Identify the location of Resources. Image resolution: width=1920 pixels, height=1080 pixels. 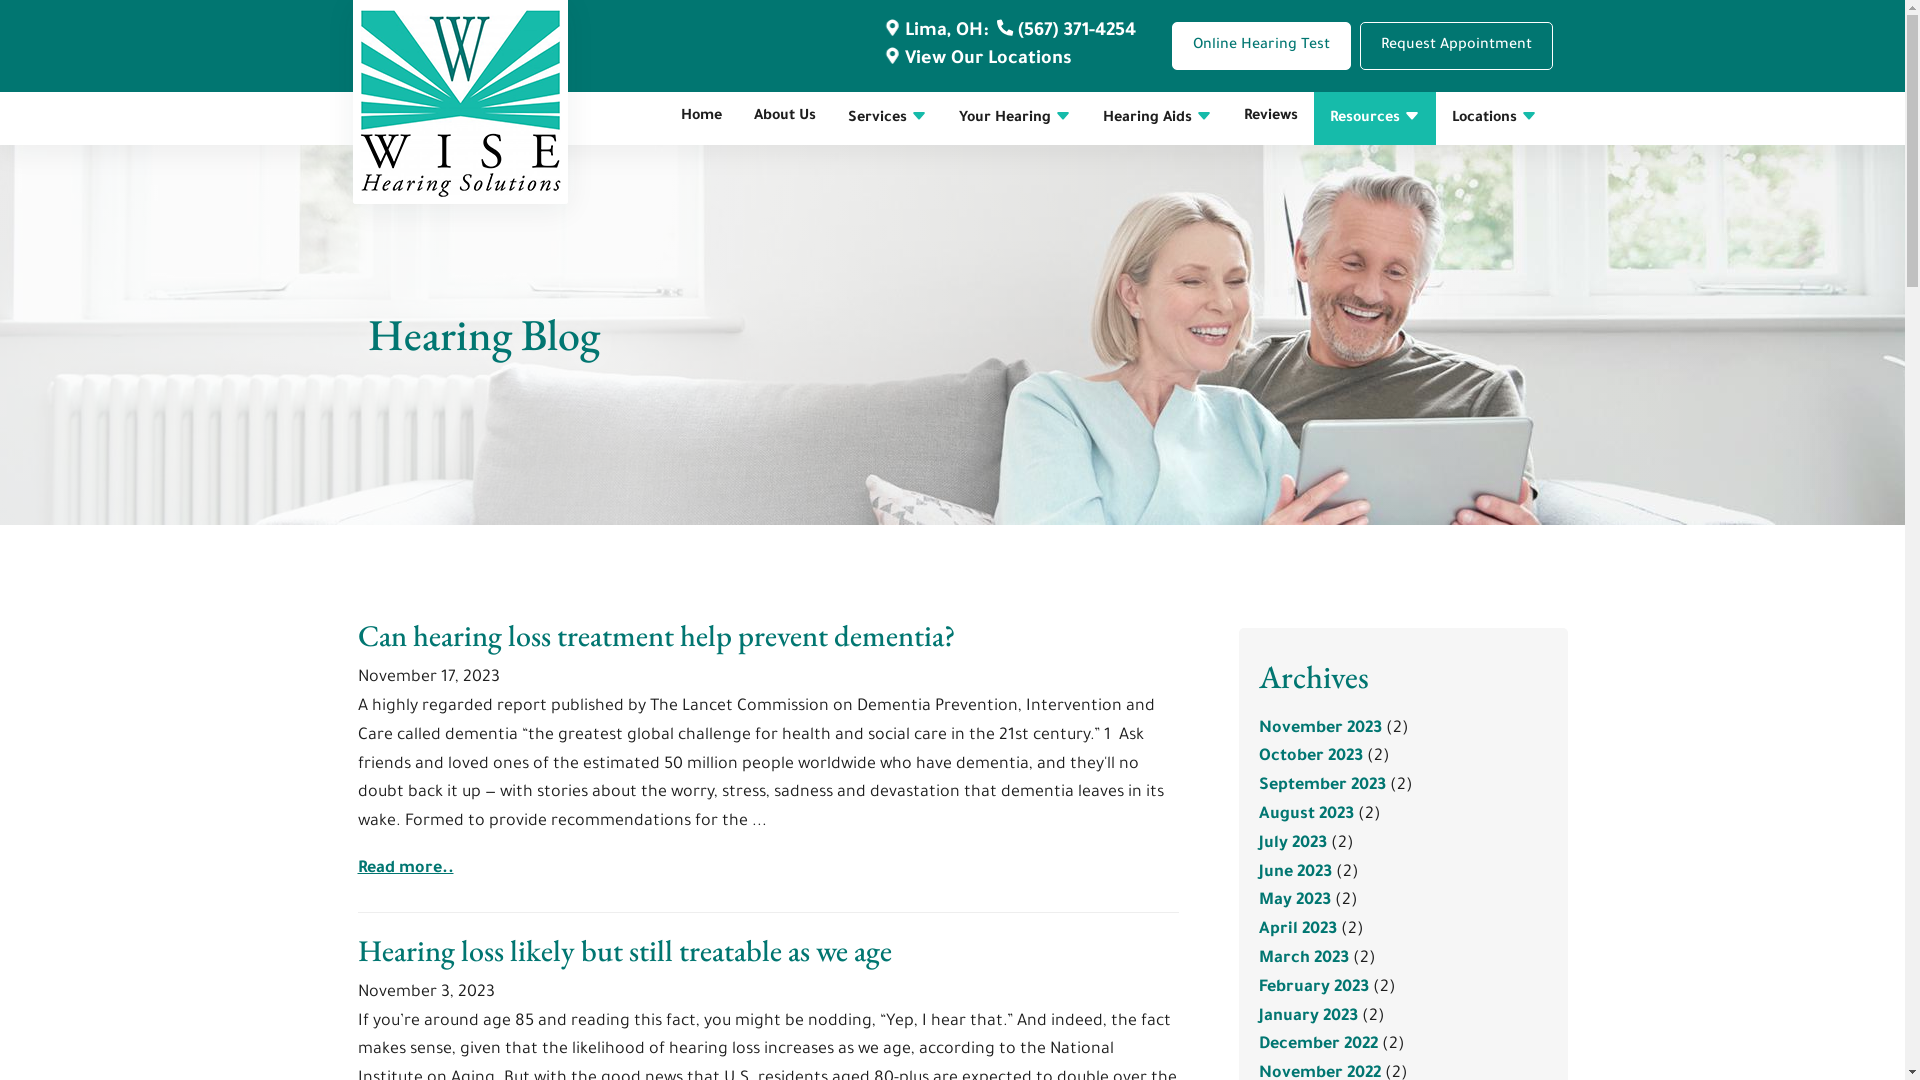
(1375, 118).